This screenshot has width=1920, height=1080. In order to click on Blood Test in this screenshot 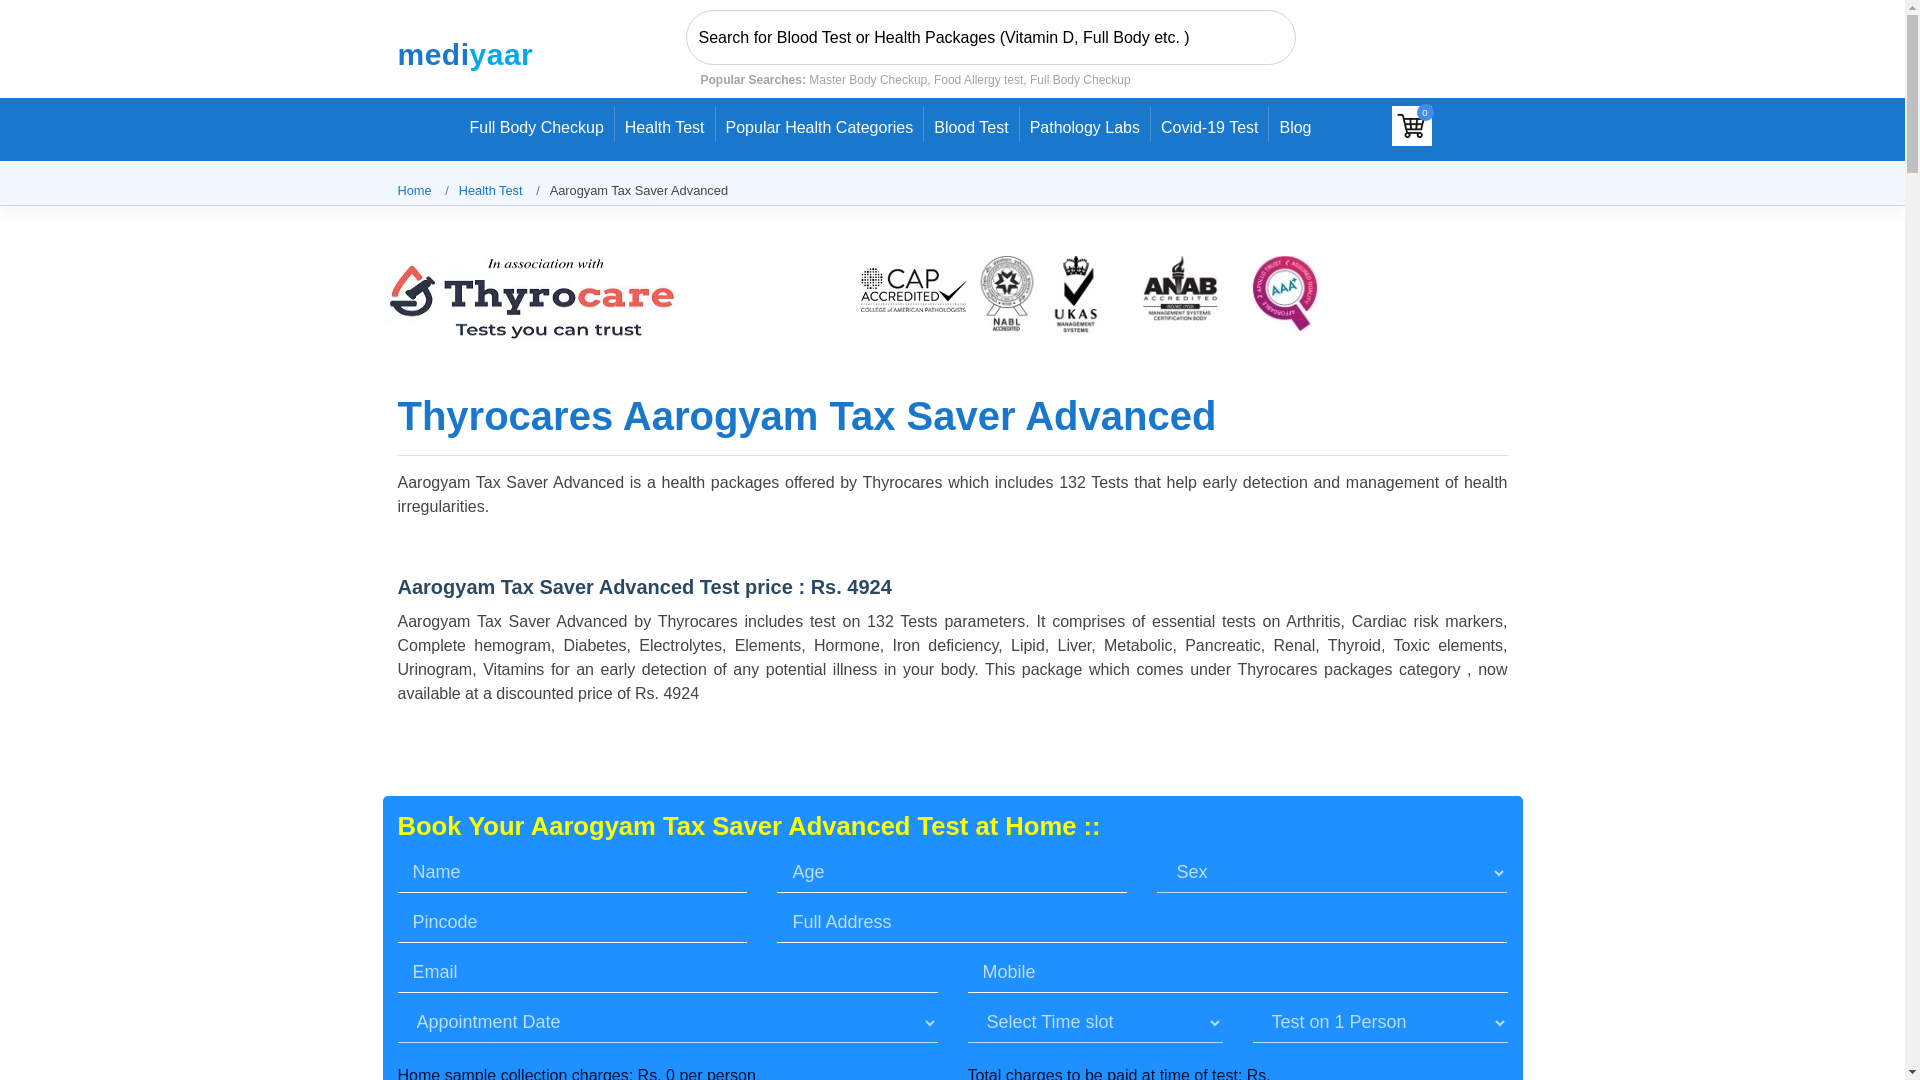, I will do `click(971, 123)`.